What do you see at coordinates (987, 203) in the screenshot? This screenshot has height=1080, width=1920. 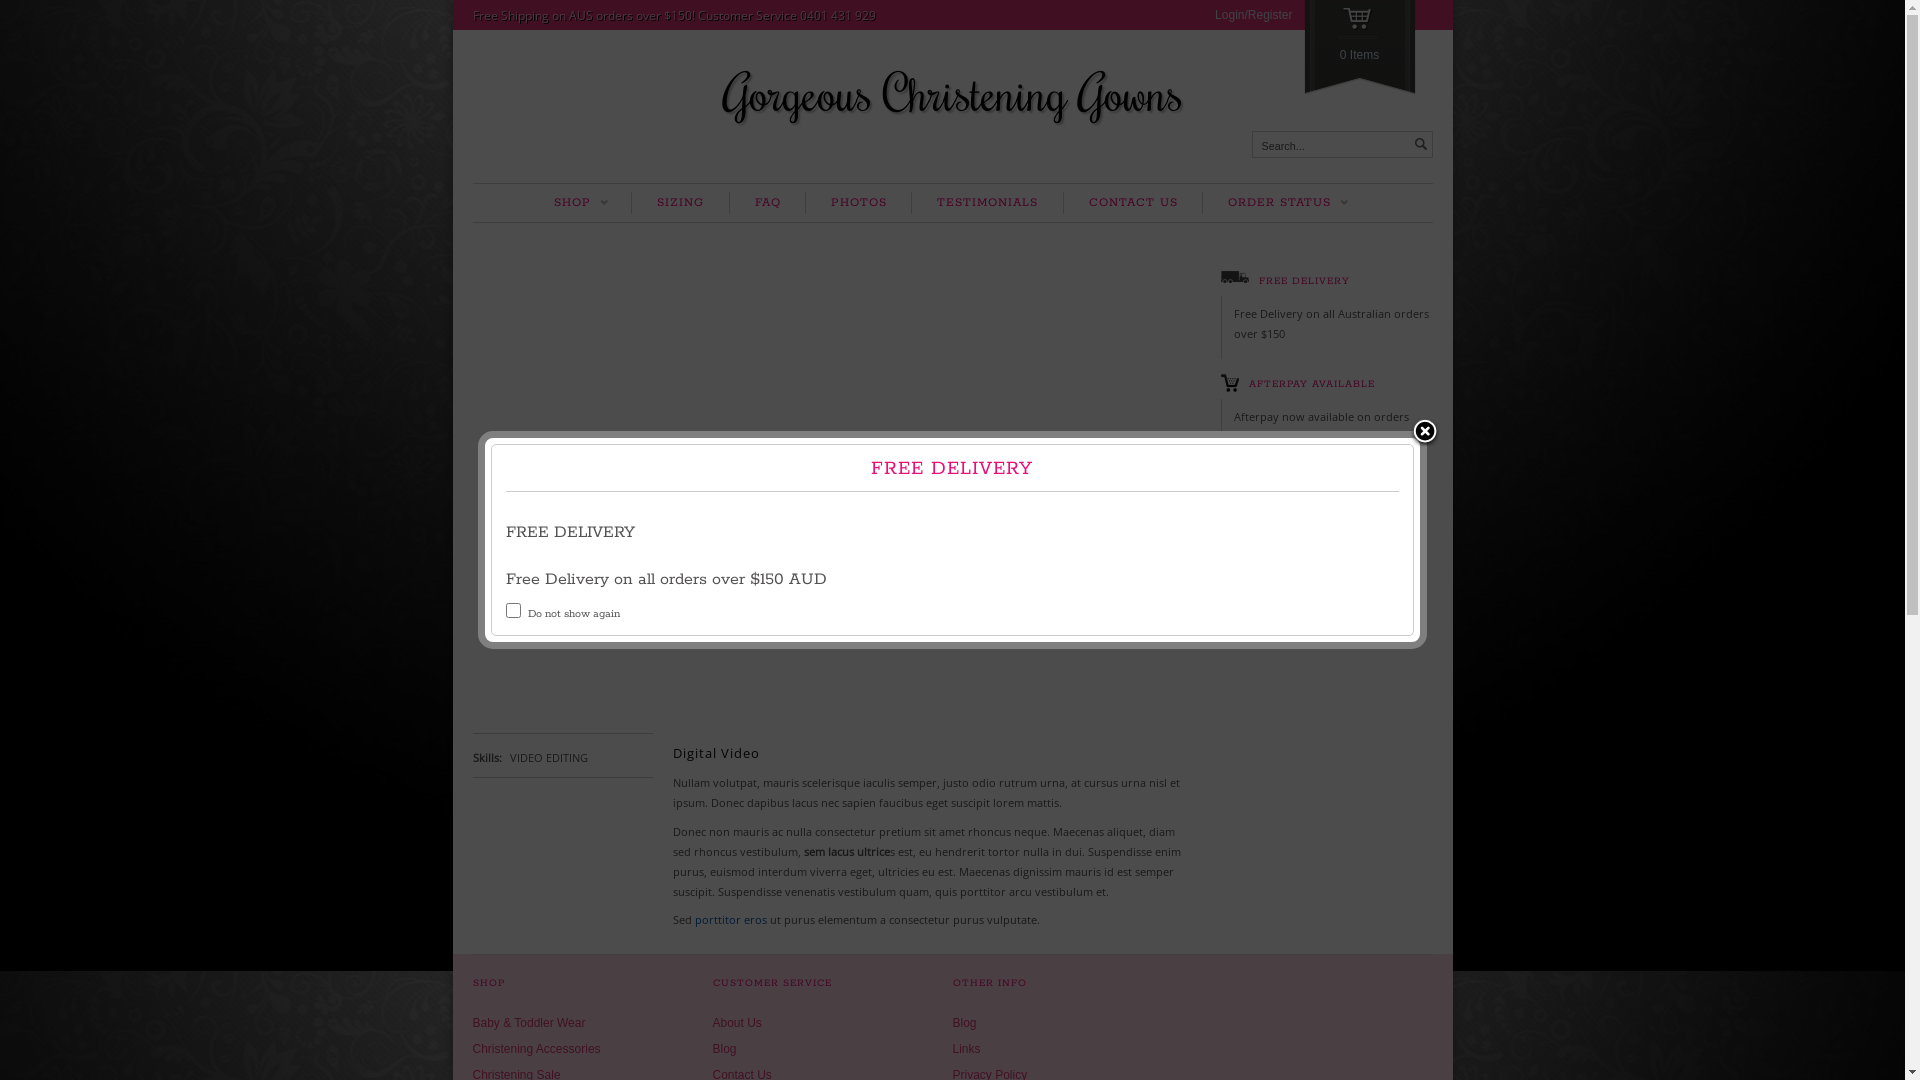 I see `TESTIMONIALS` at bounding box center [987, 203].